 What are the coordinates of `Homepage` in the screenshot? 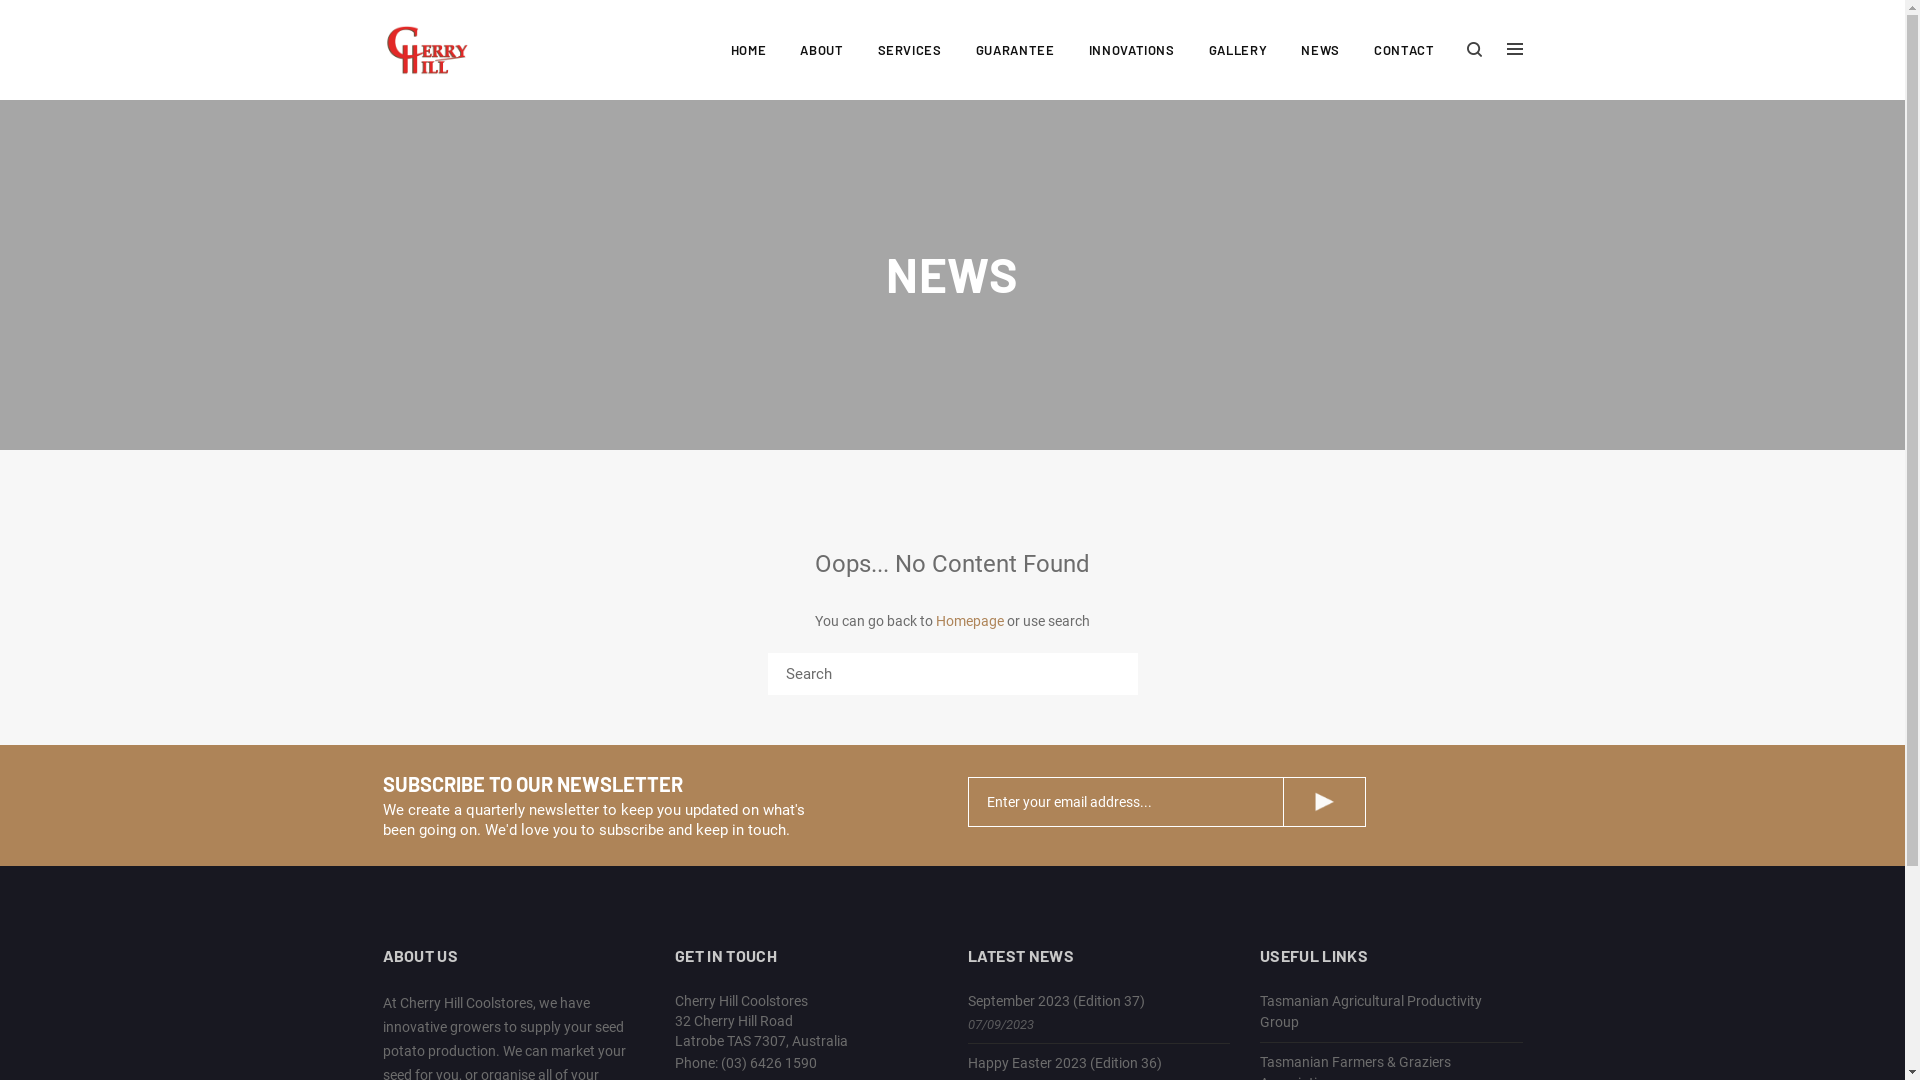 It's located at (970, 620).